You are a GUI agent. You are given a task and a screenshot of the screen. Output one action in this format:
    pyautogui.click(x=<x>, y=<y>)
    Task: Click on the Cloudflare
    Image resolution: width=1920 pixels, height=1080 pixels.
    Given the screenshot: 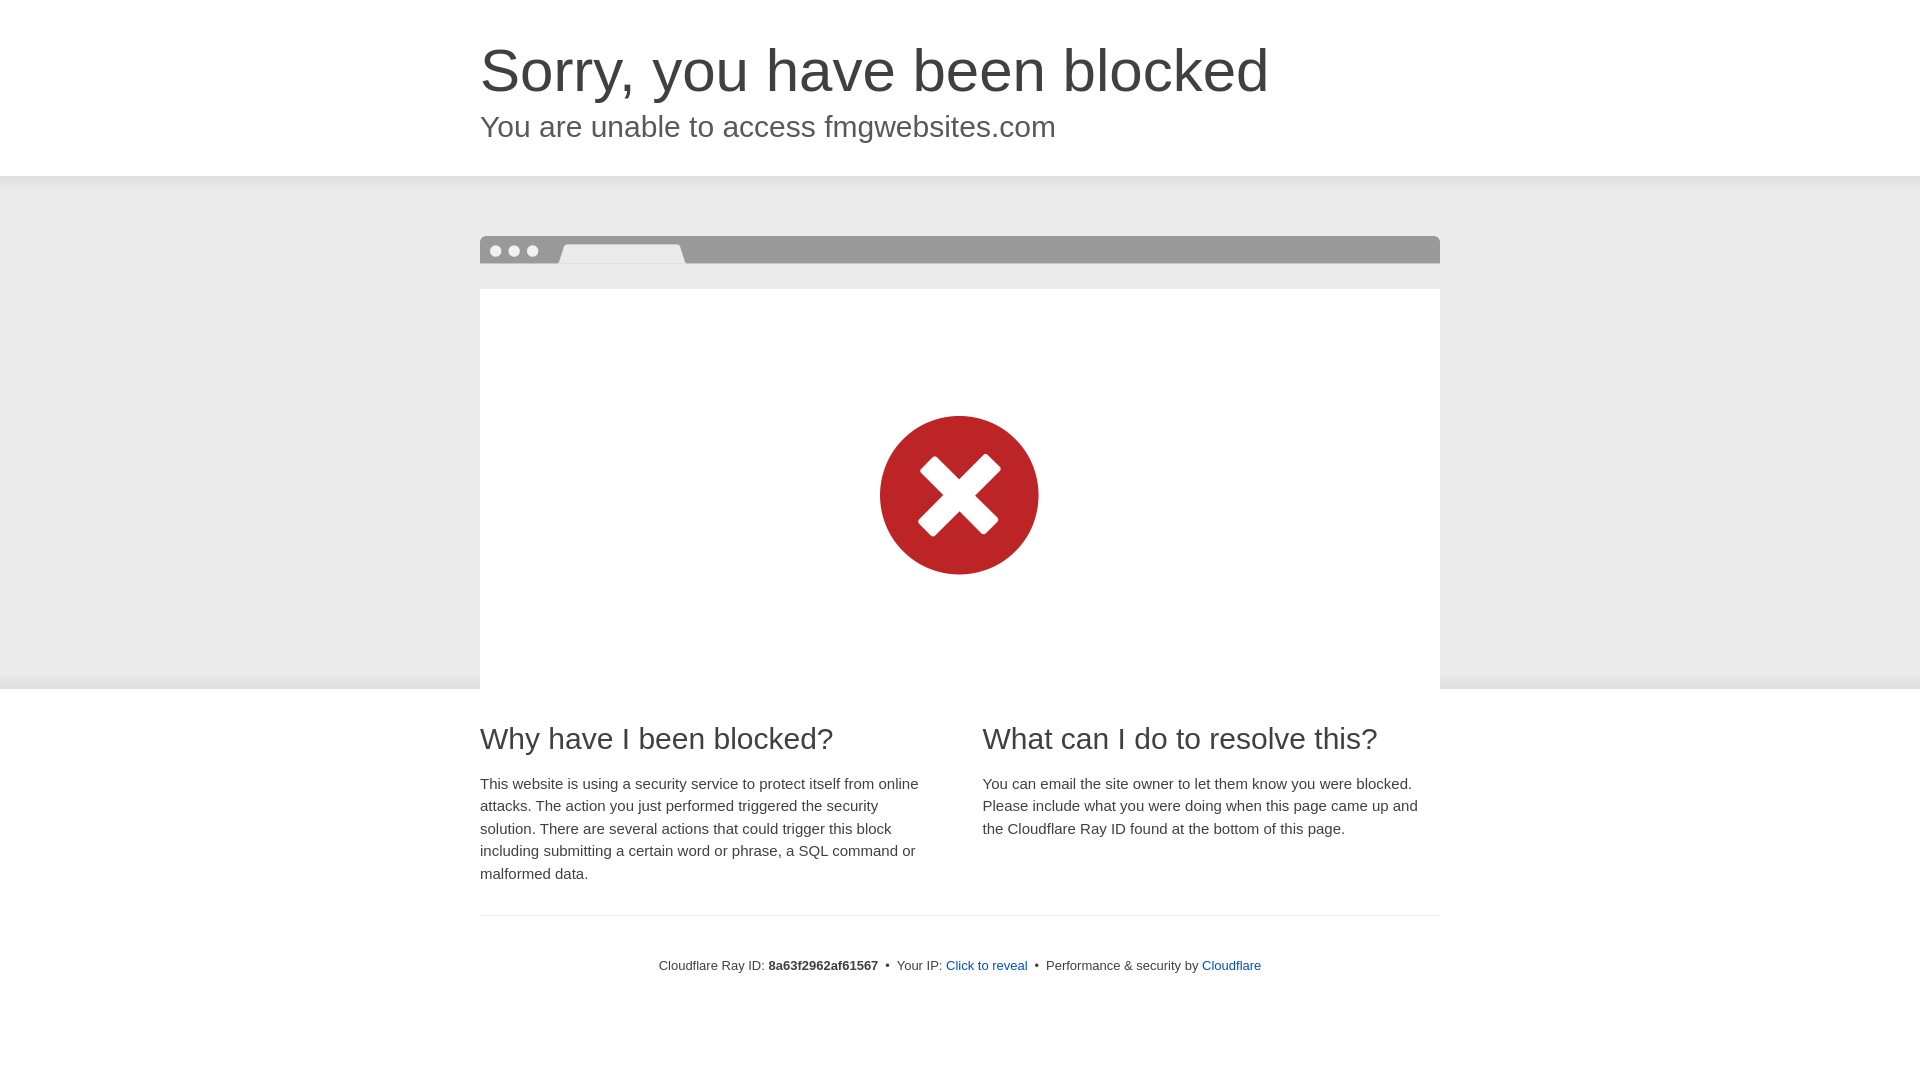 What is the action you would take?
    pyautogui.click(x=1231, y=965)
    